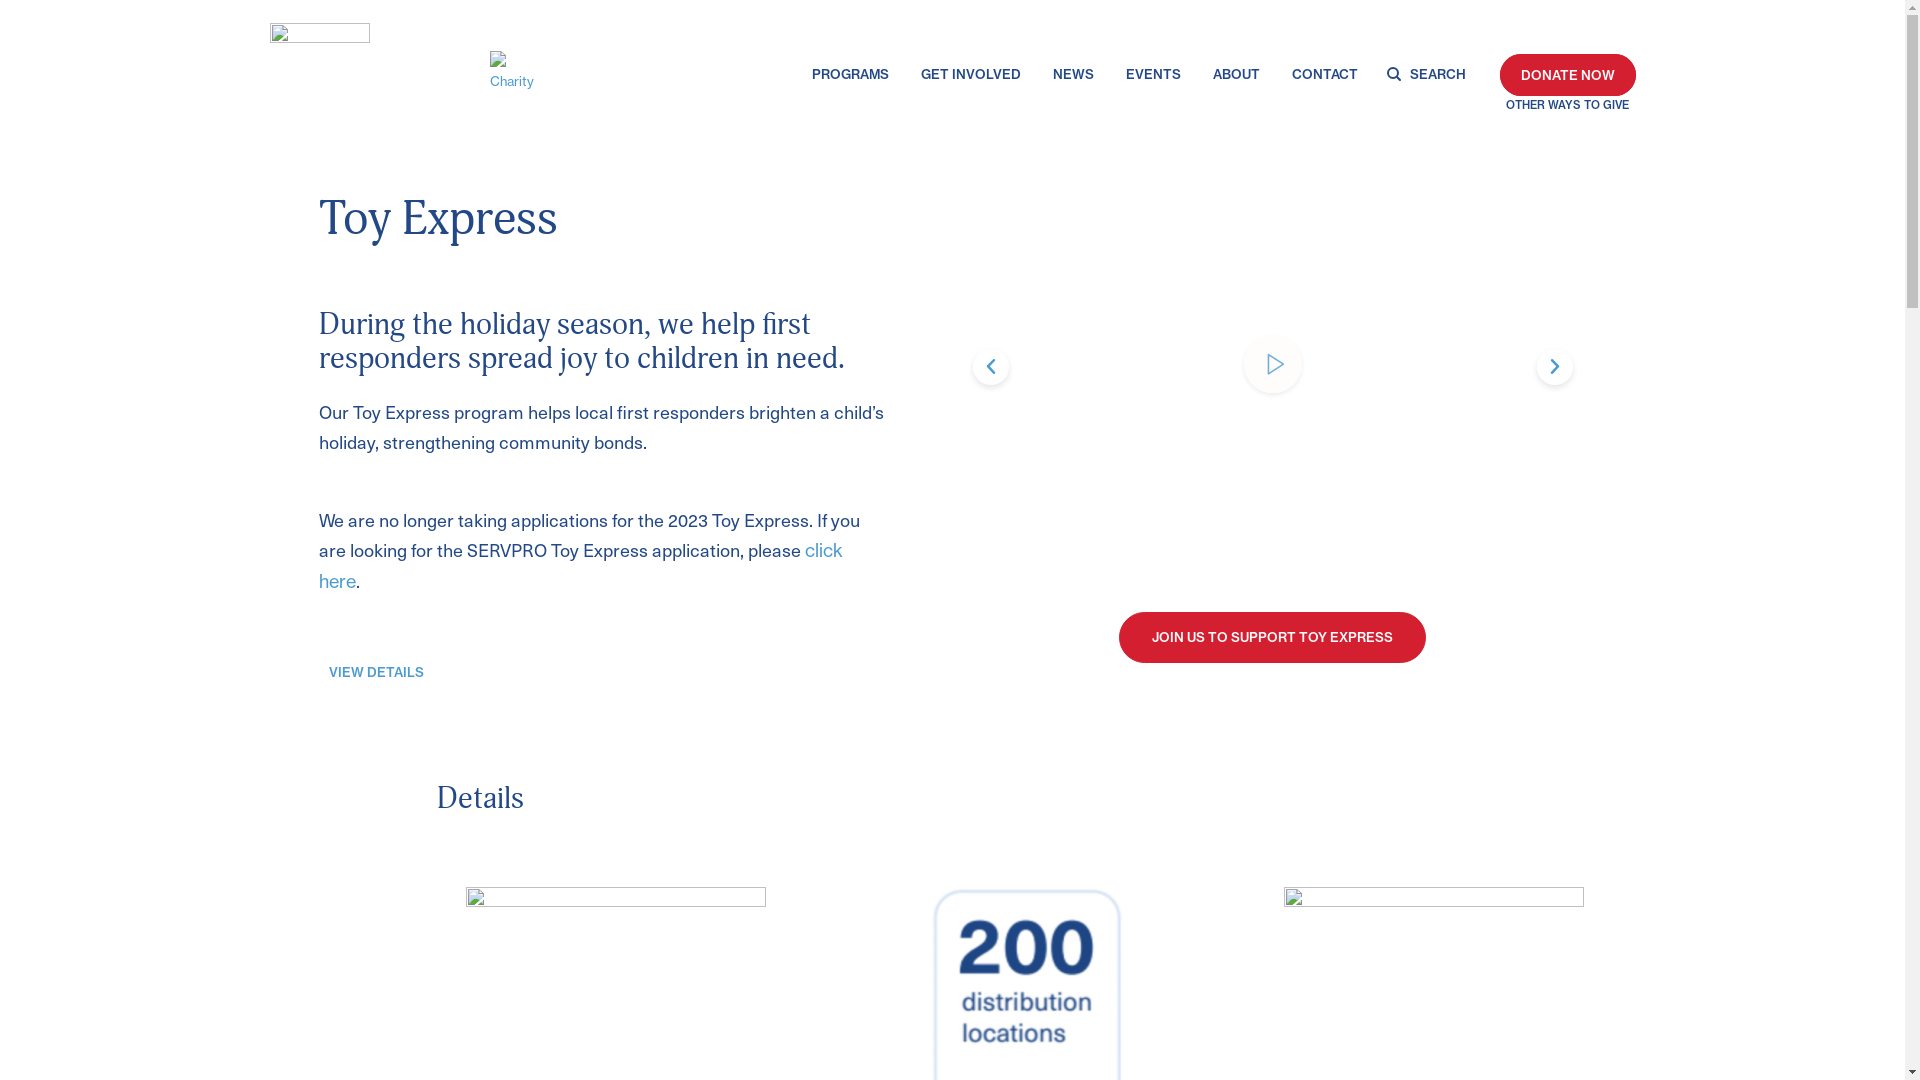 The width and height of the screenshot is (1920, 1080). Describe the element at coordinates (1236, 79) in the screenshot. I see `ABOUT` at that location.